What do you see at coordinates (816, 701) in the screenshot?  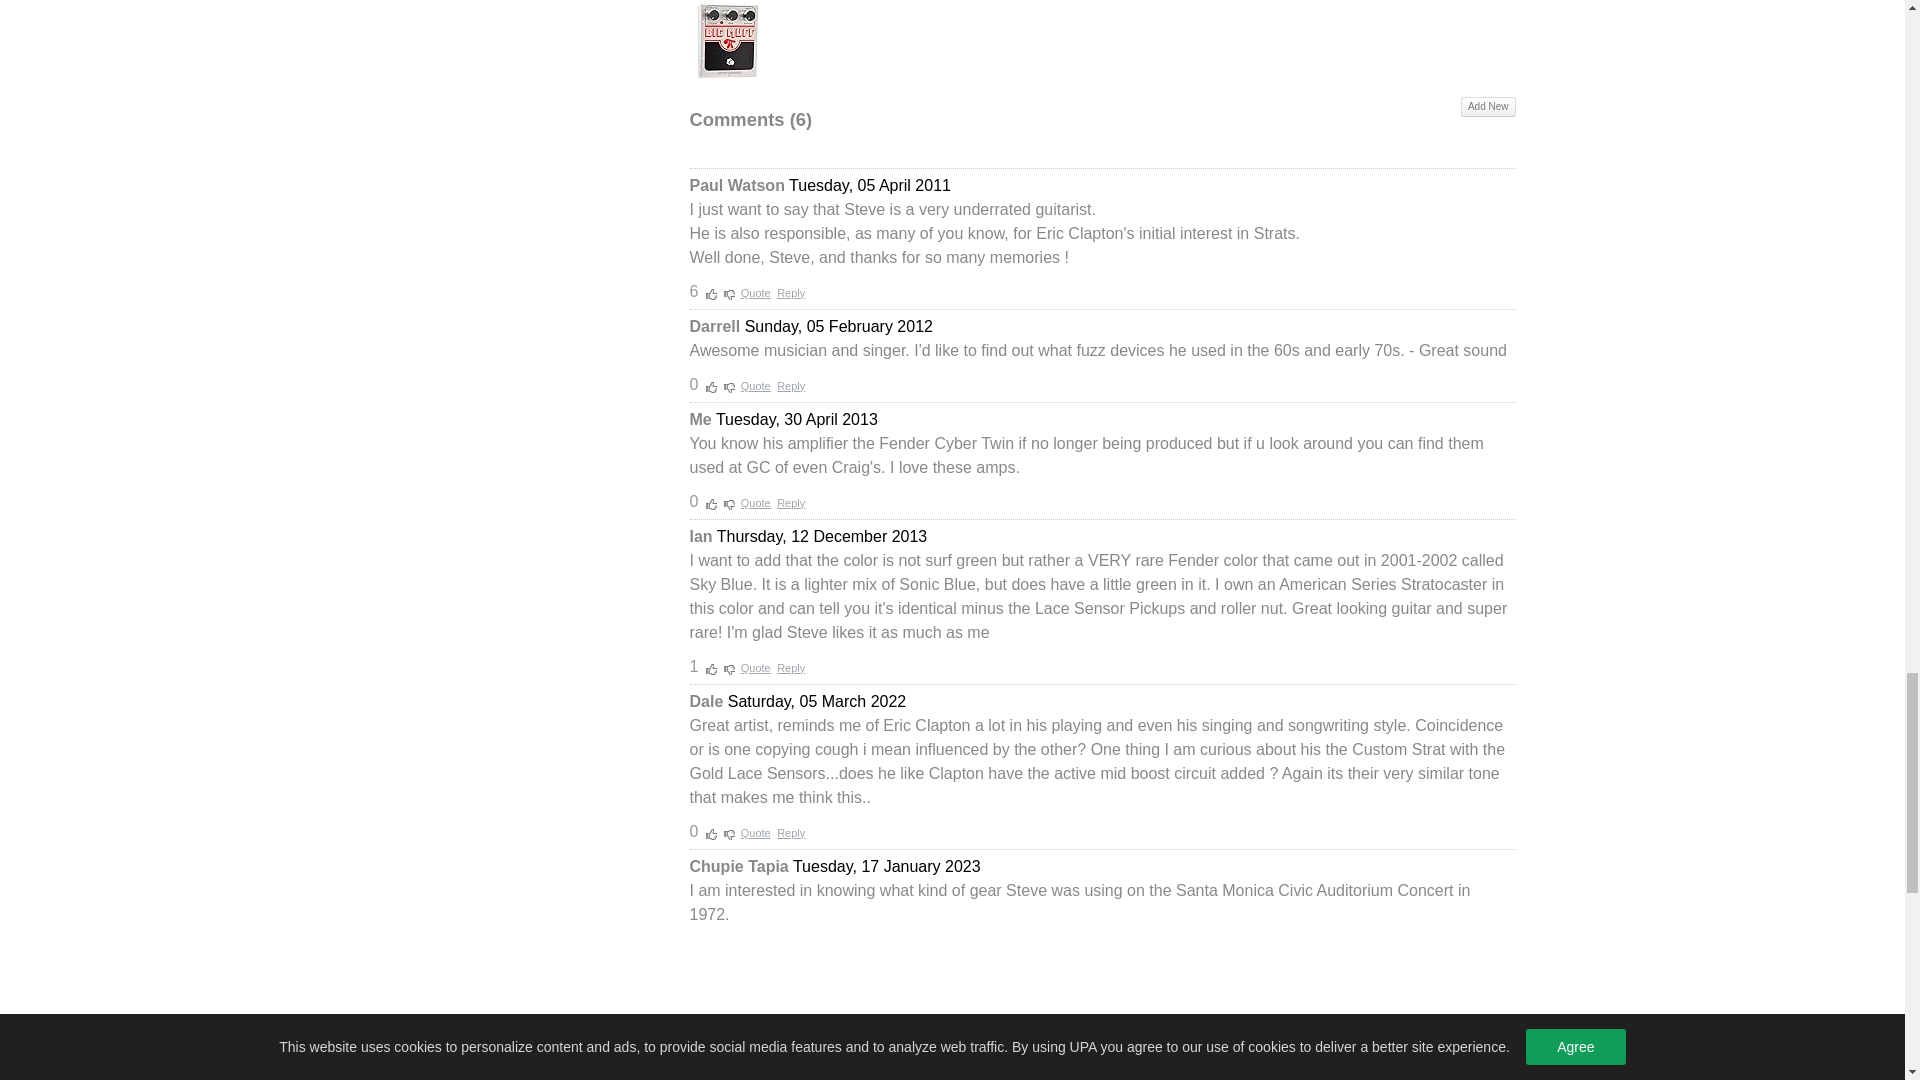 I see `Saturday, 05 March 2022` at bounding box center [816, 701].